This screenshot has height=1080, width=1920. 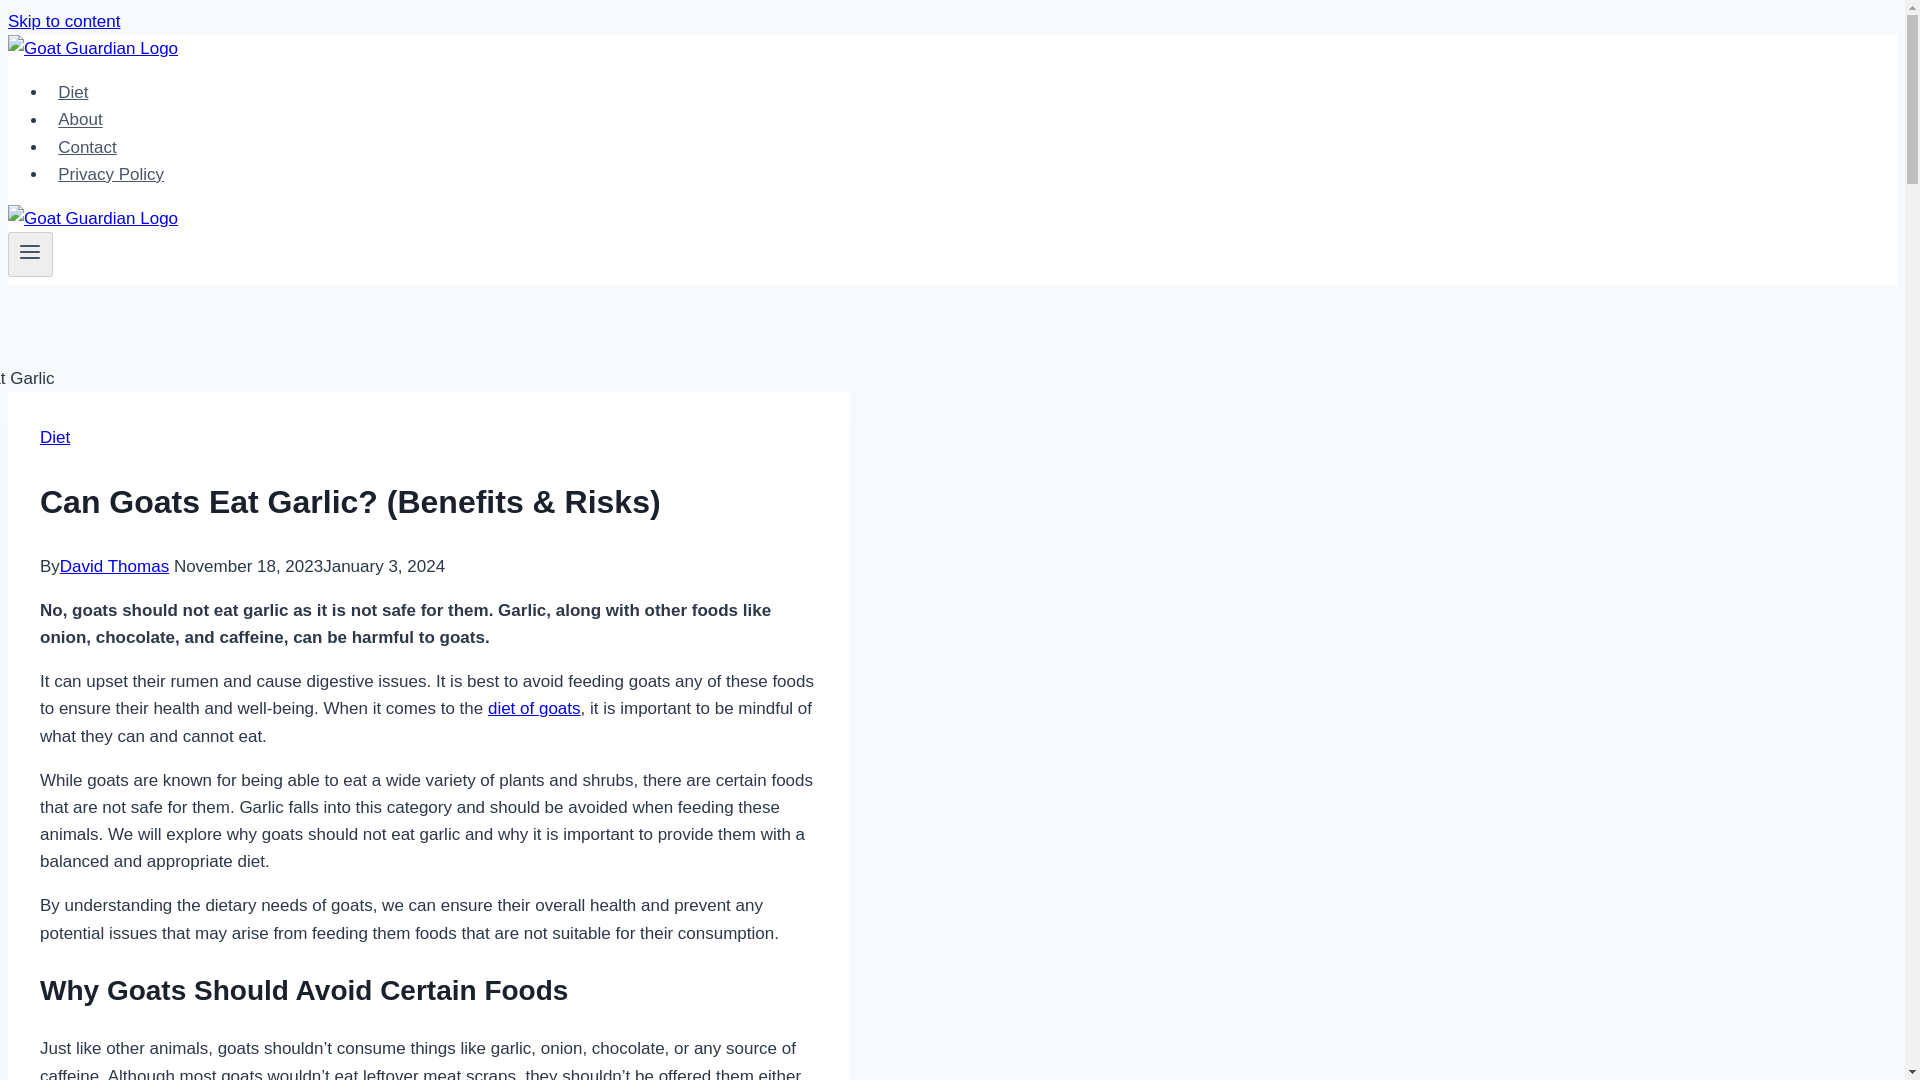 I want to click on Toggle Menu, so click(x=30, y=251).